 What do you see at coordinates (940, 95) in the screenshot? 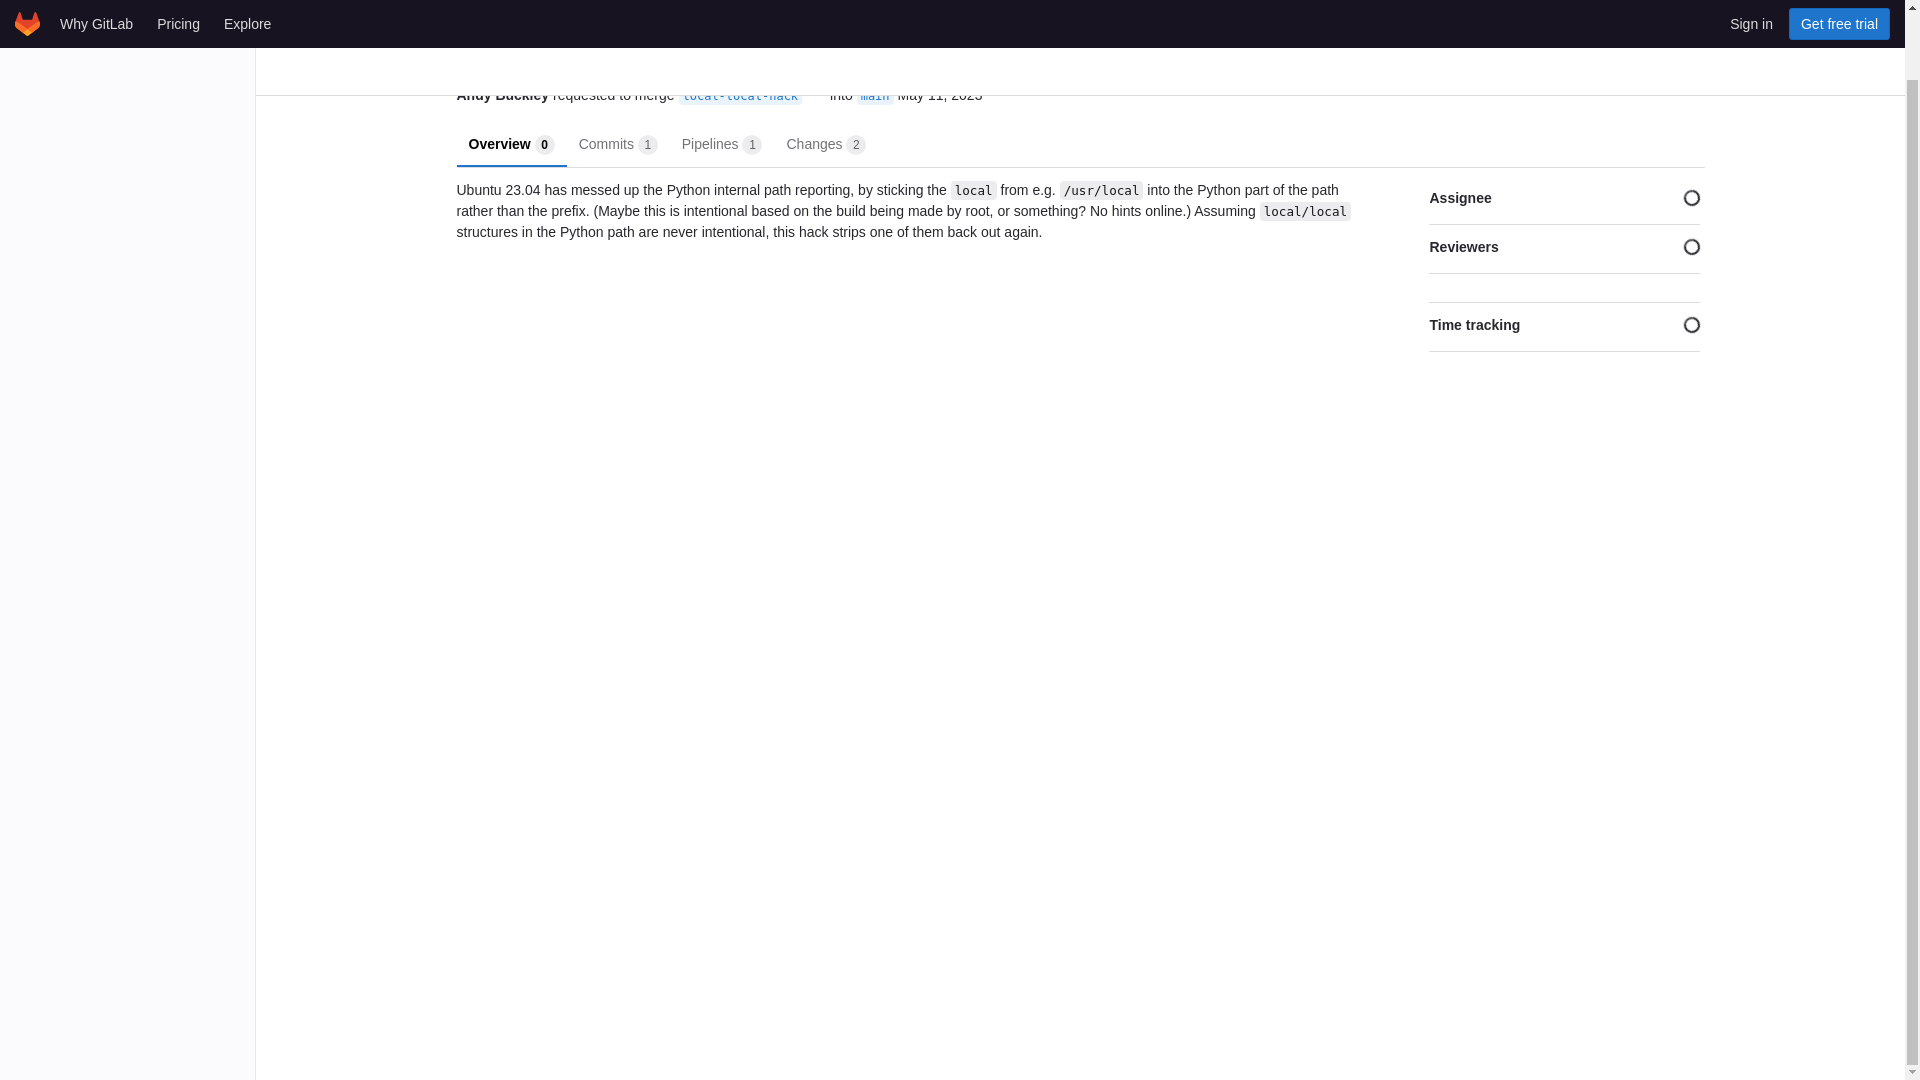
I see `Andy Buckley` at bounding box center [940, 95].